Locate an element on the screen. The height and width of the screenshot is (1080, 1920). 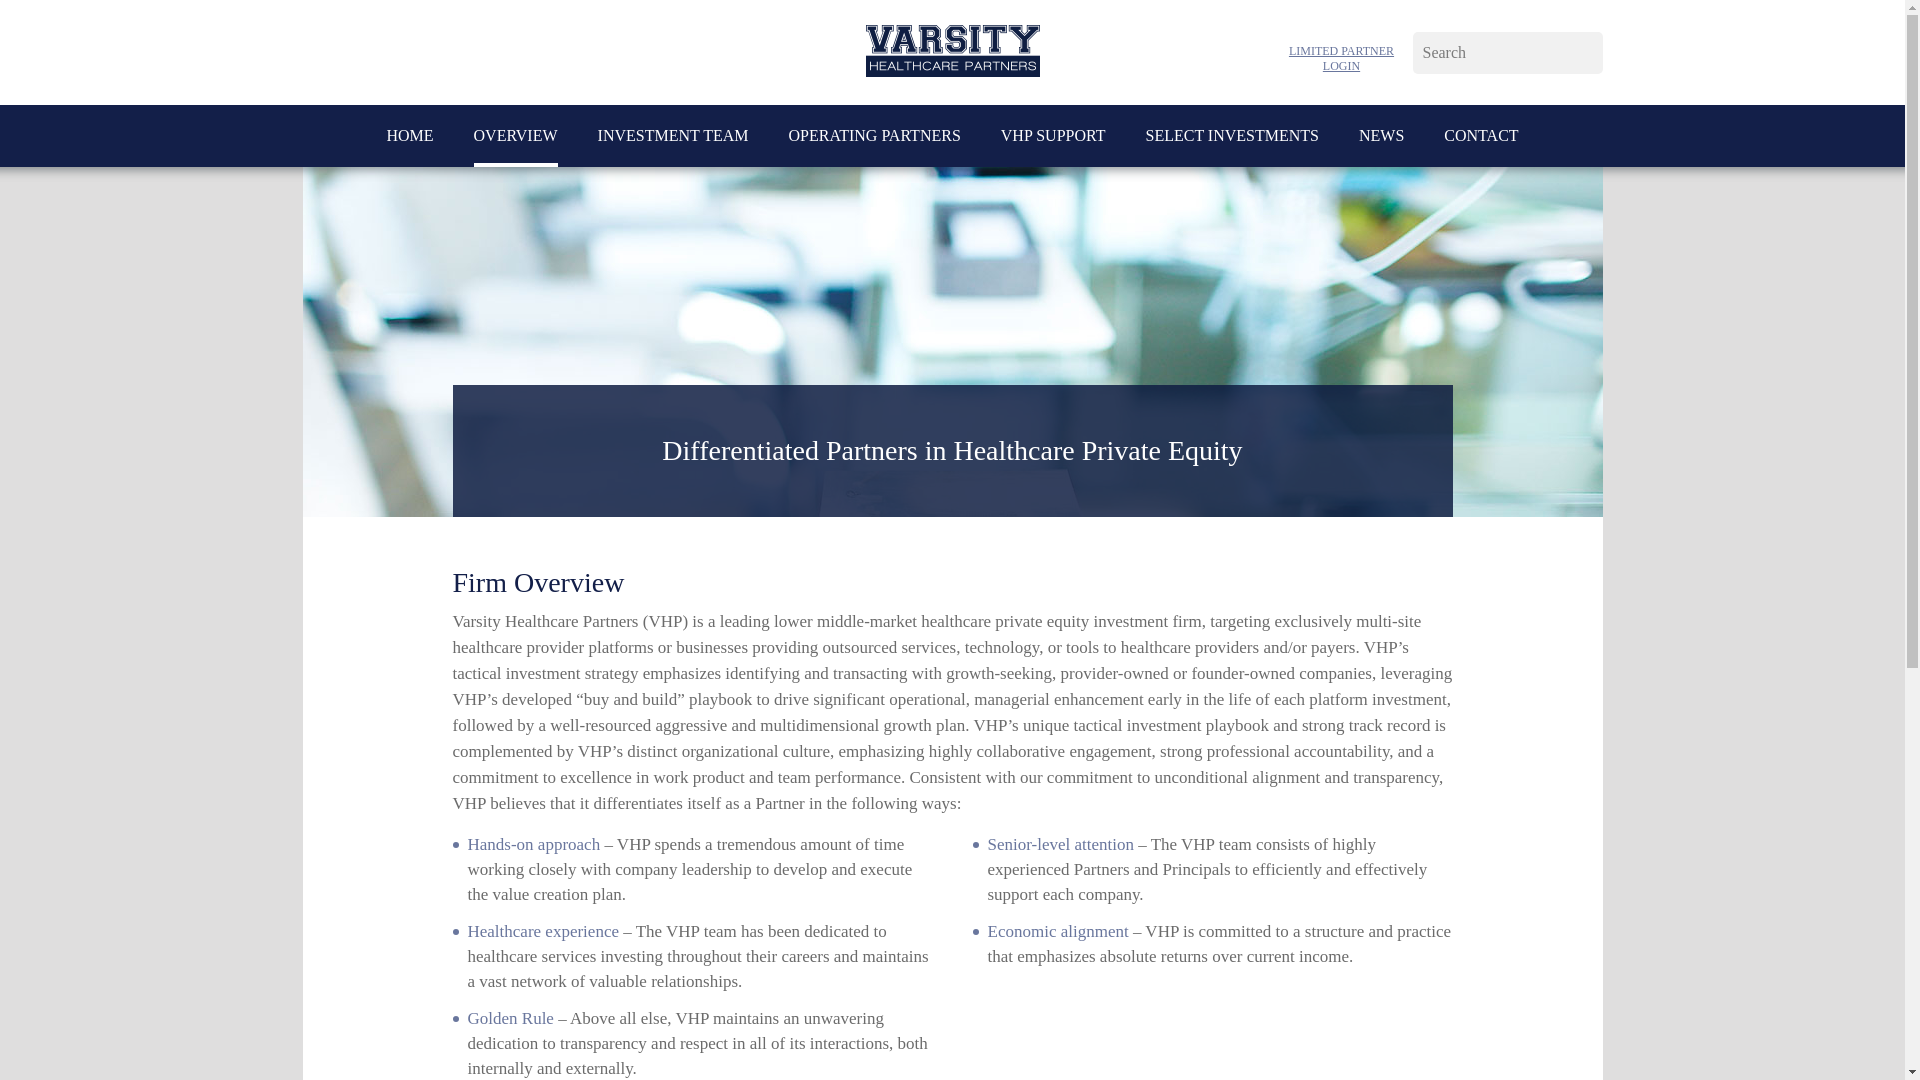
SELECT INVESTMENTS is located at coordinates (1230, 136).